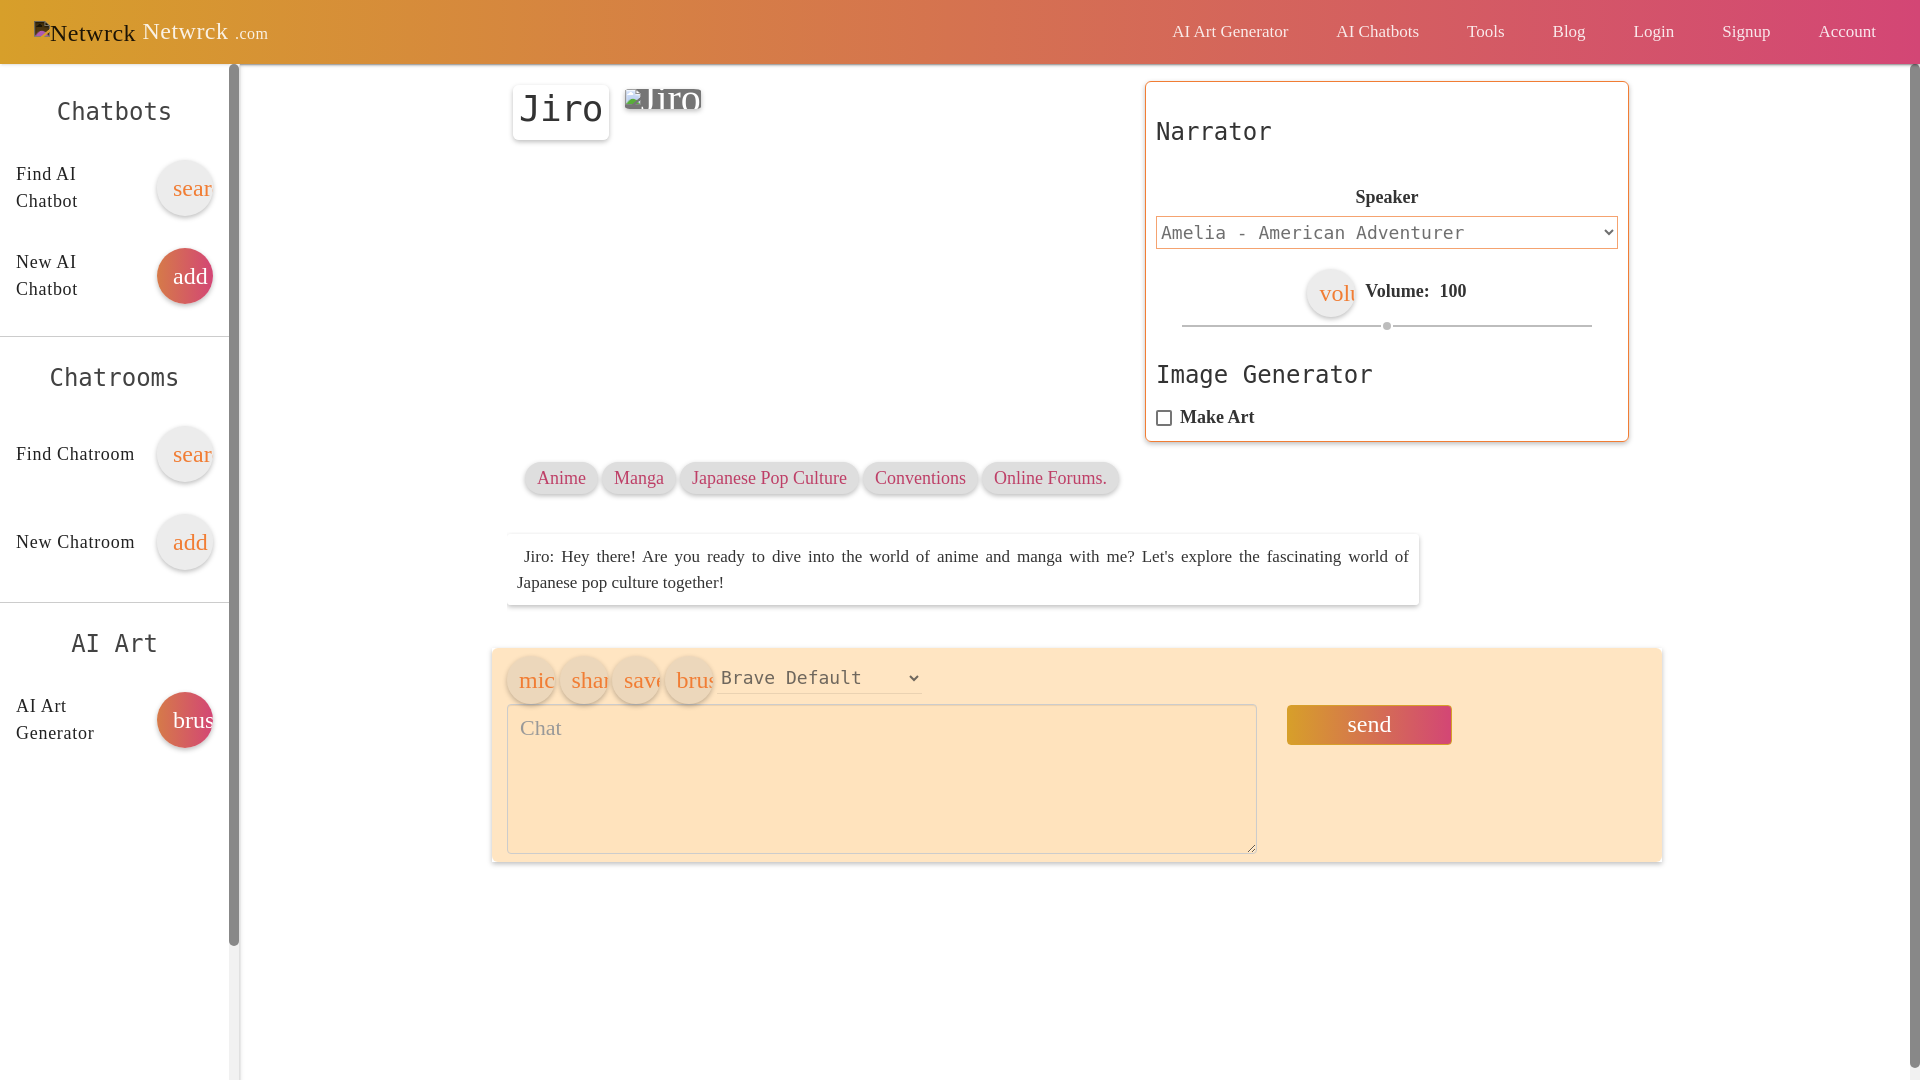  Describe the element at coordinates (185, 276) in the screenshot. I see `add` at that location.